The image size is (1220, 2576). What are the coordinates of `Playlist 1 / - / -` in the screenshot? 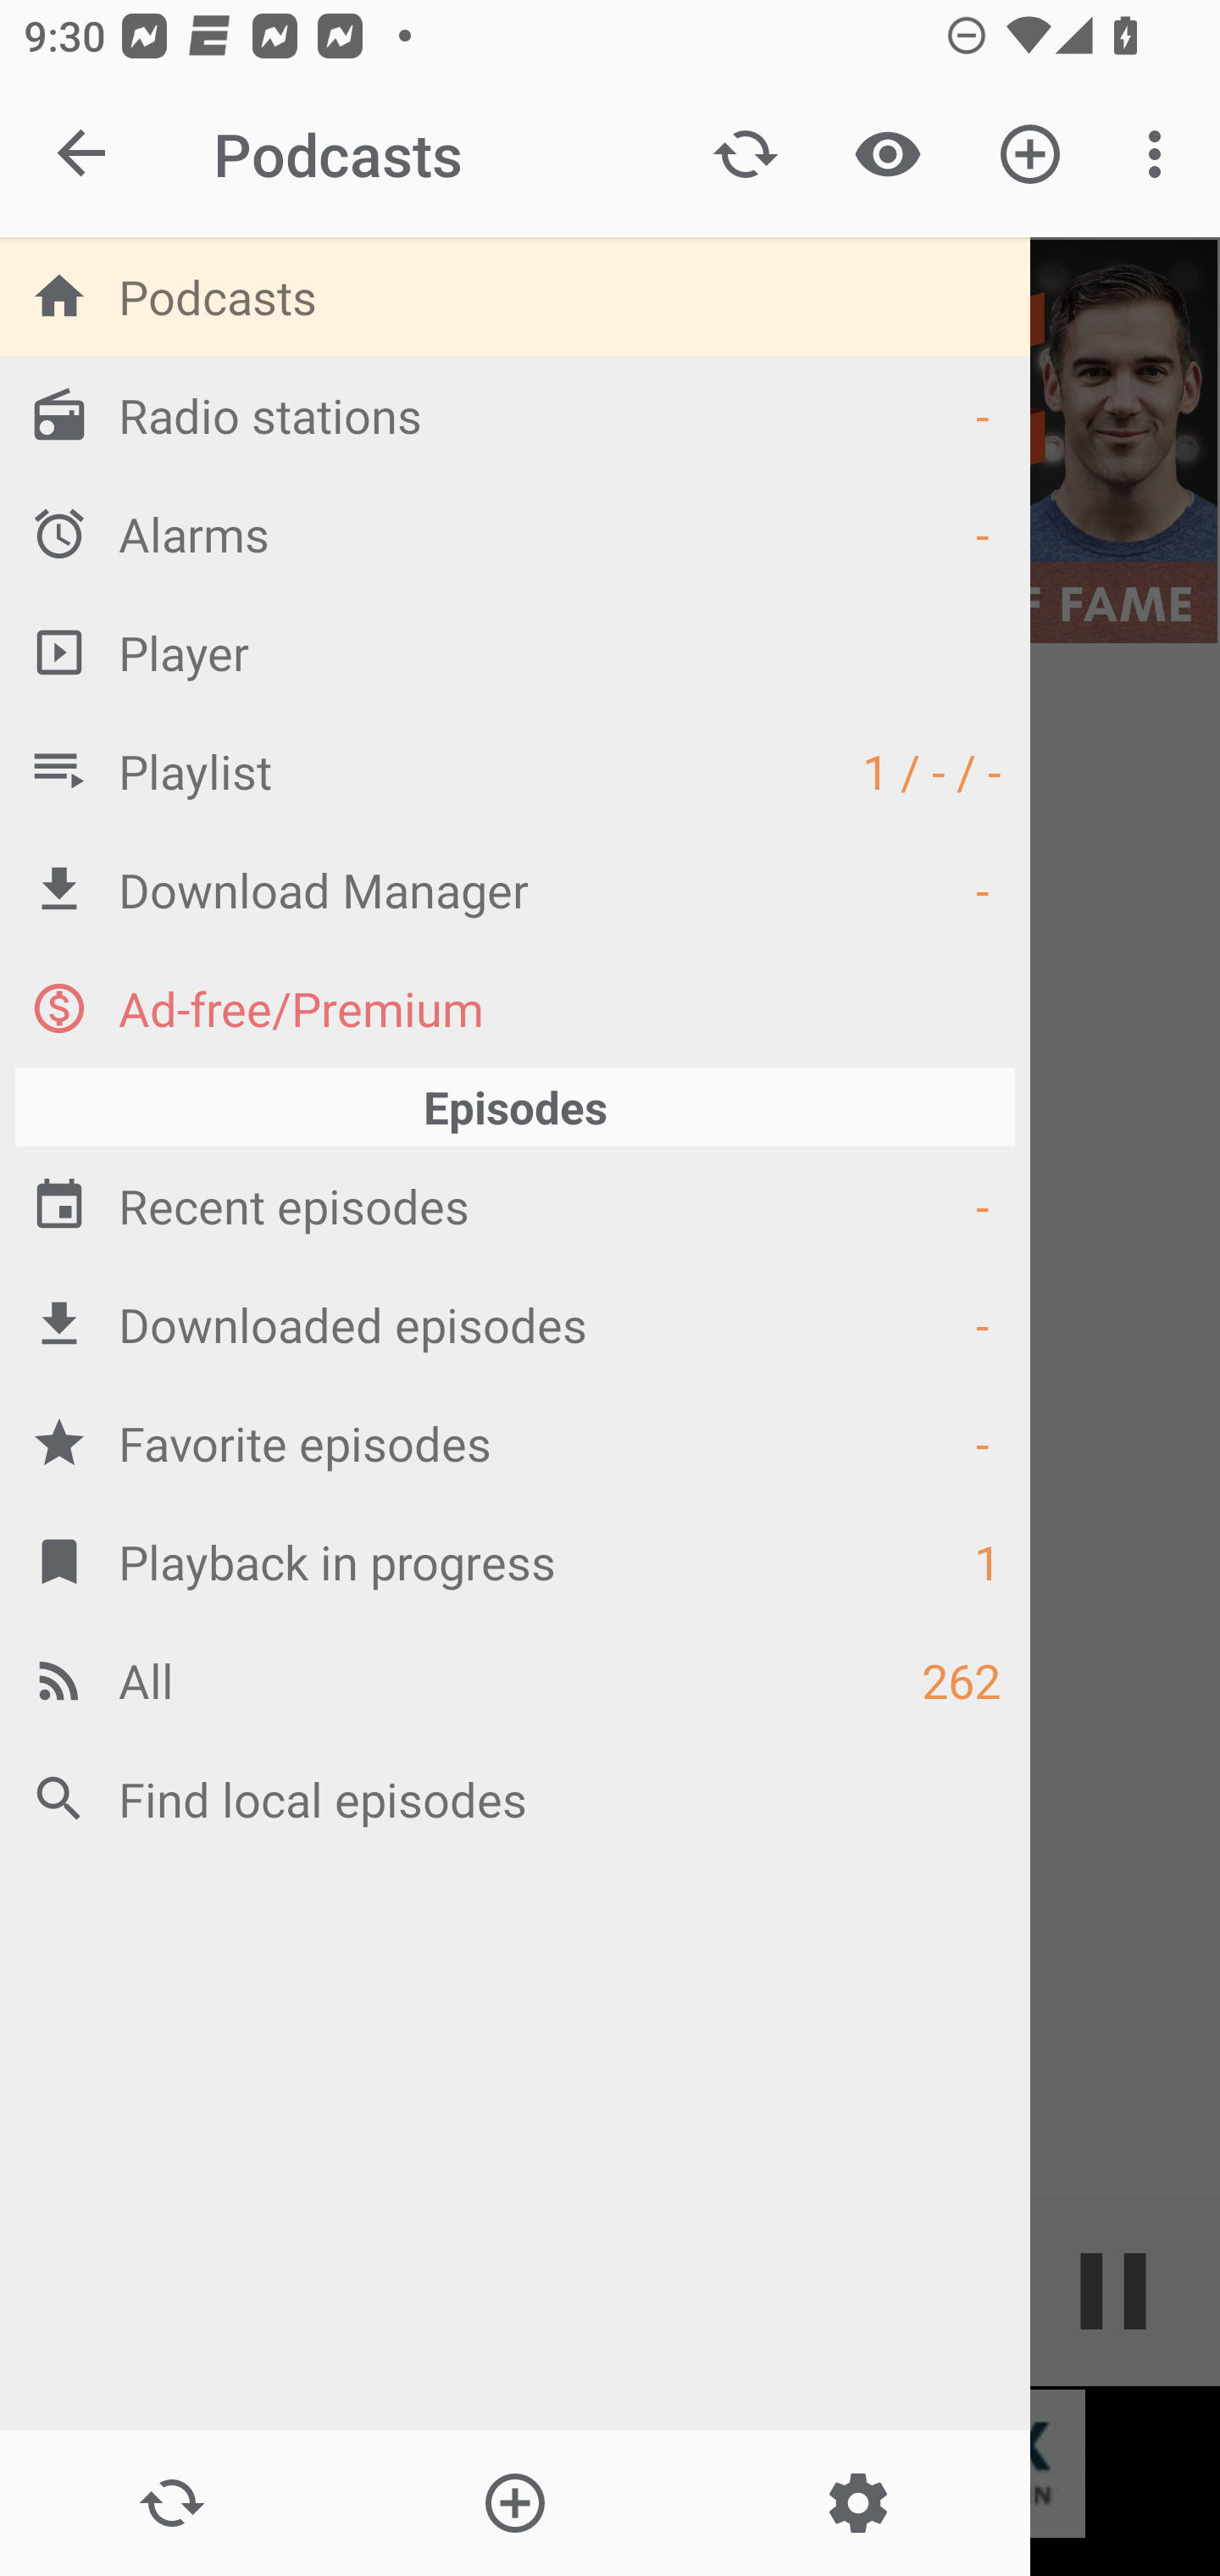 It's located at (515, 769).